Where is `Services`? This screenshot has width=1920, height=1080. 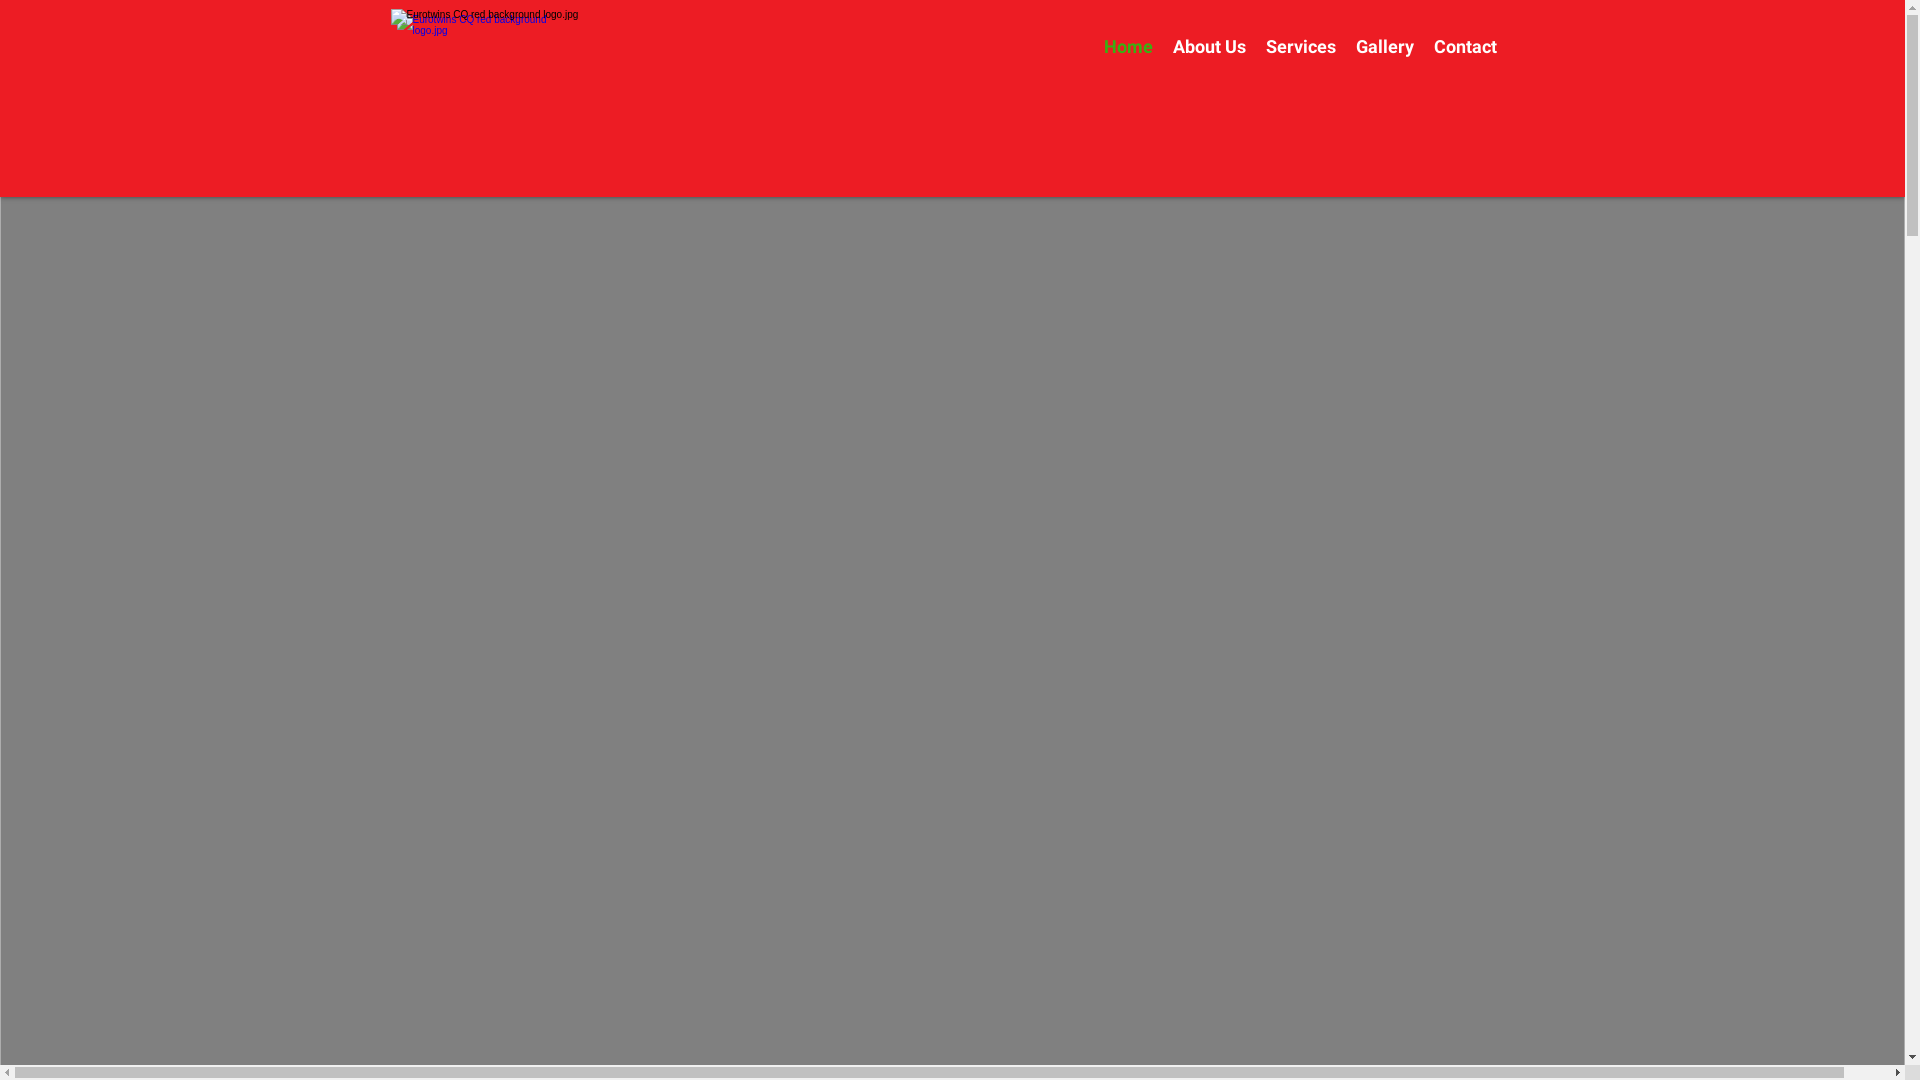
Services is located at coordinates (1301, 46).